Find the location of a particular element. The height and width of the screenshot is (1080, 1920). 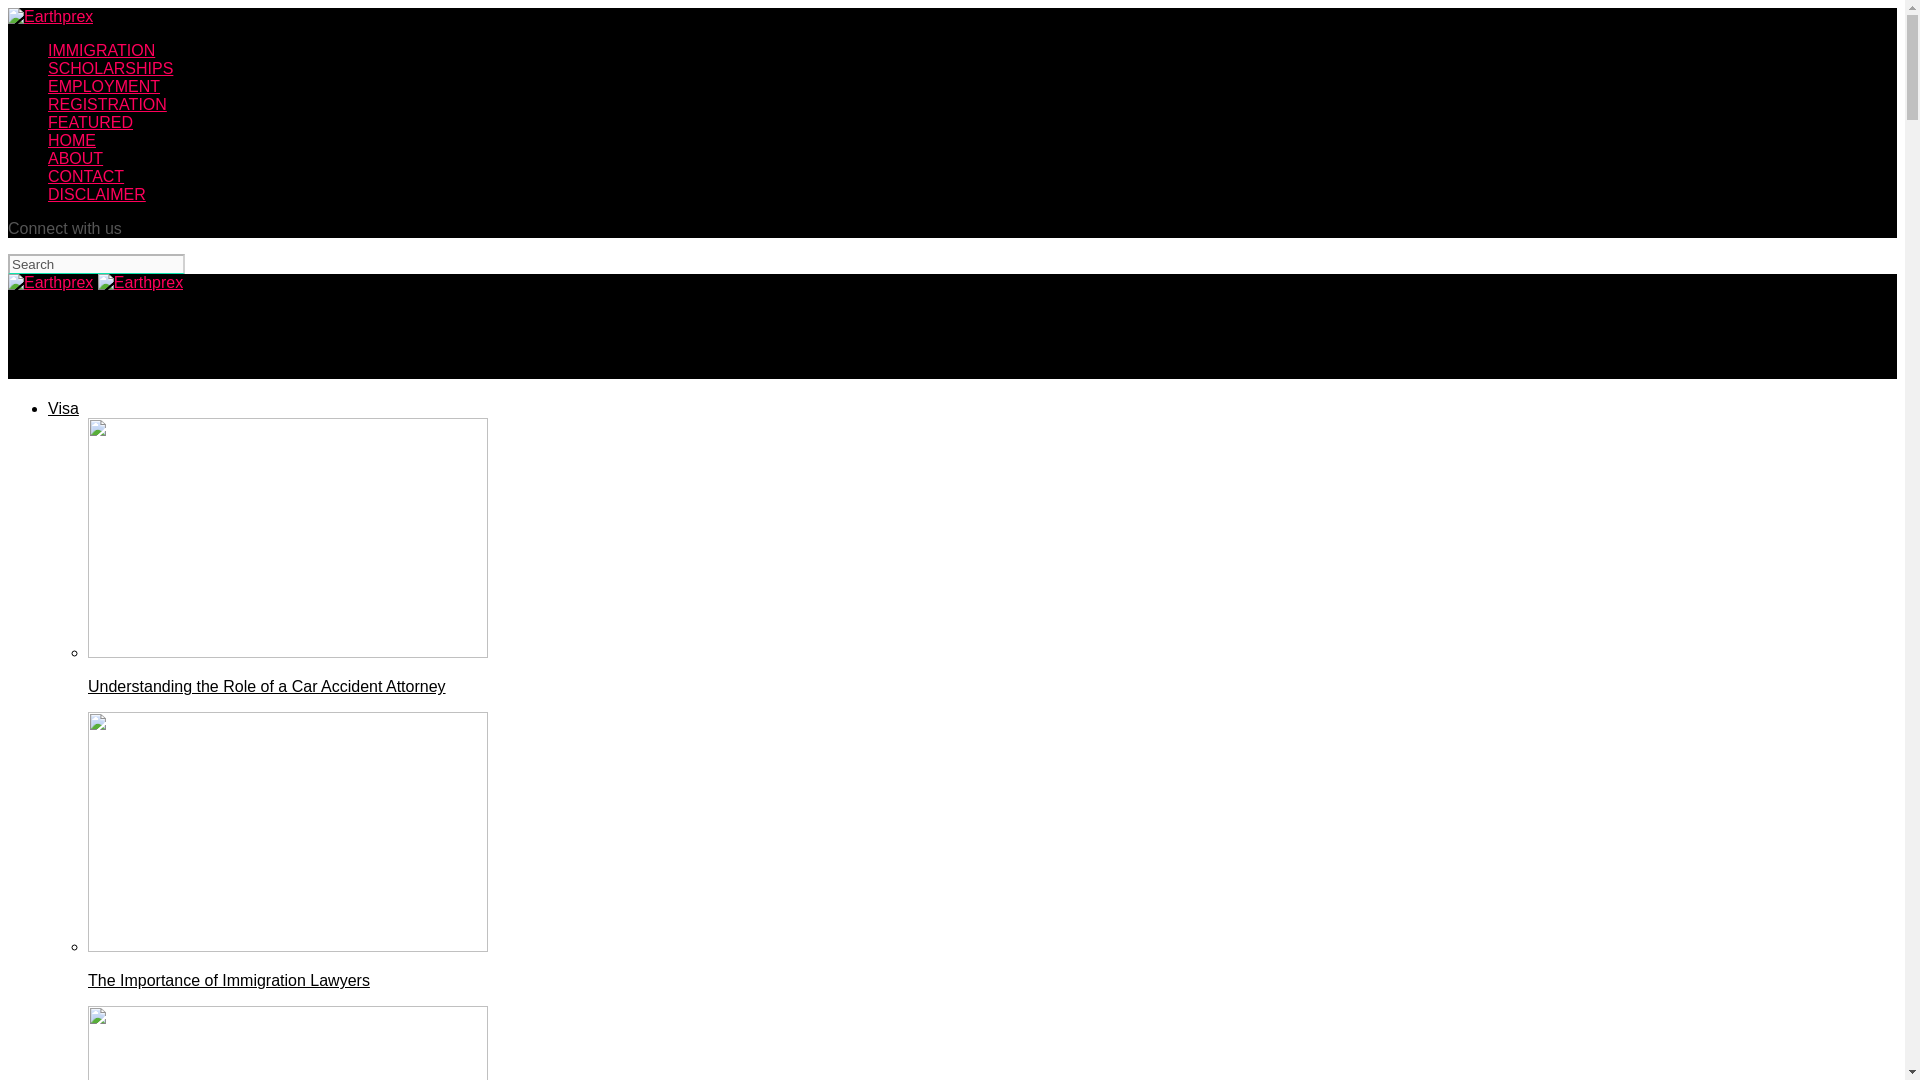

Visa is located at coordinates (63, 408).